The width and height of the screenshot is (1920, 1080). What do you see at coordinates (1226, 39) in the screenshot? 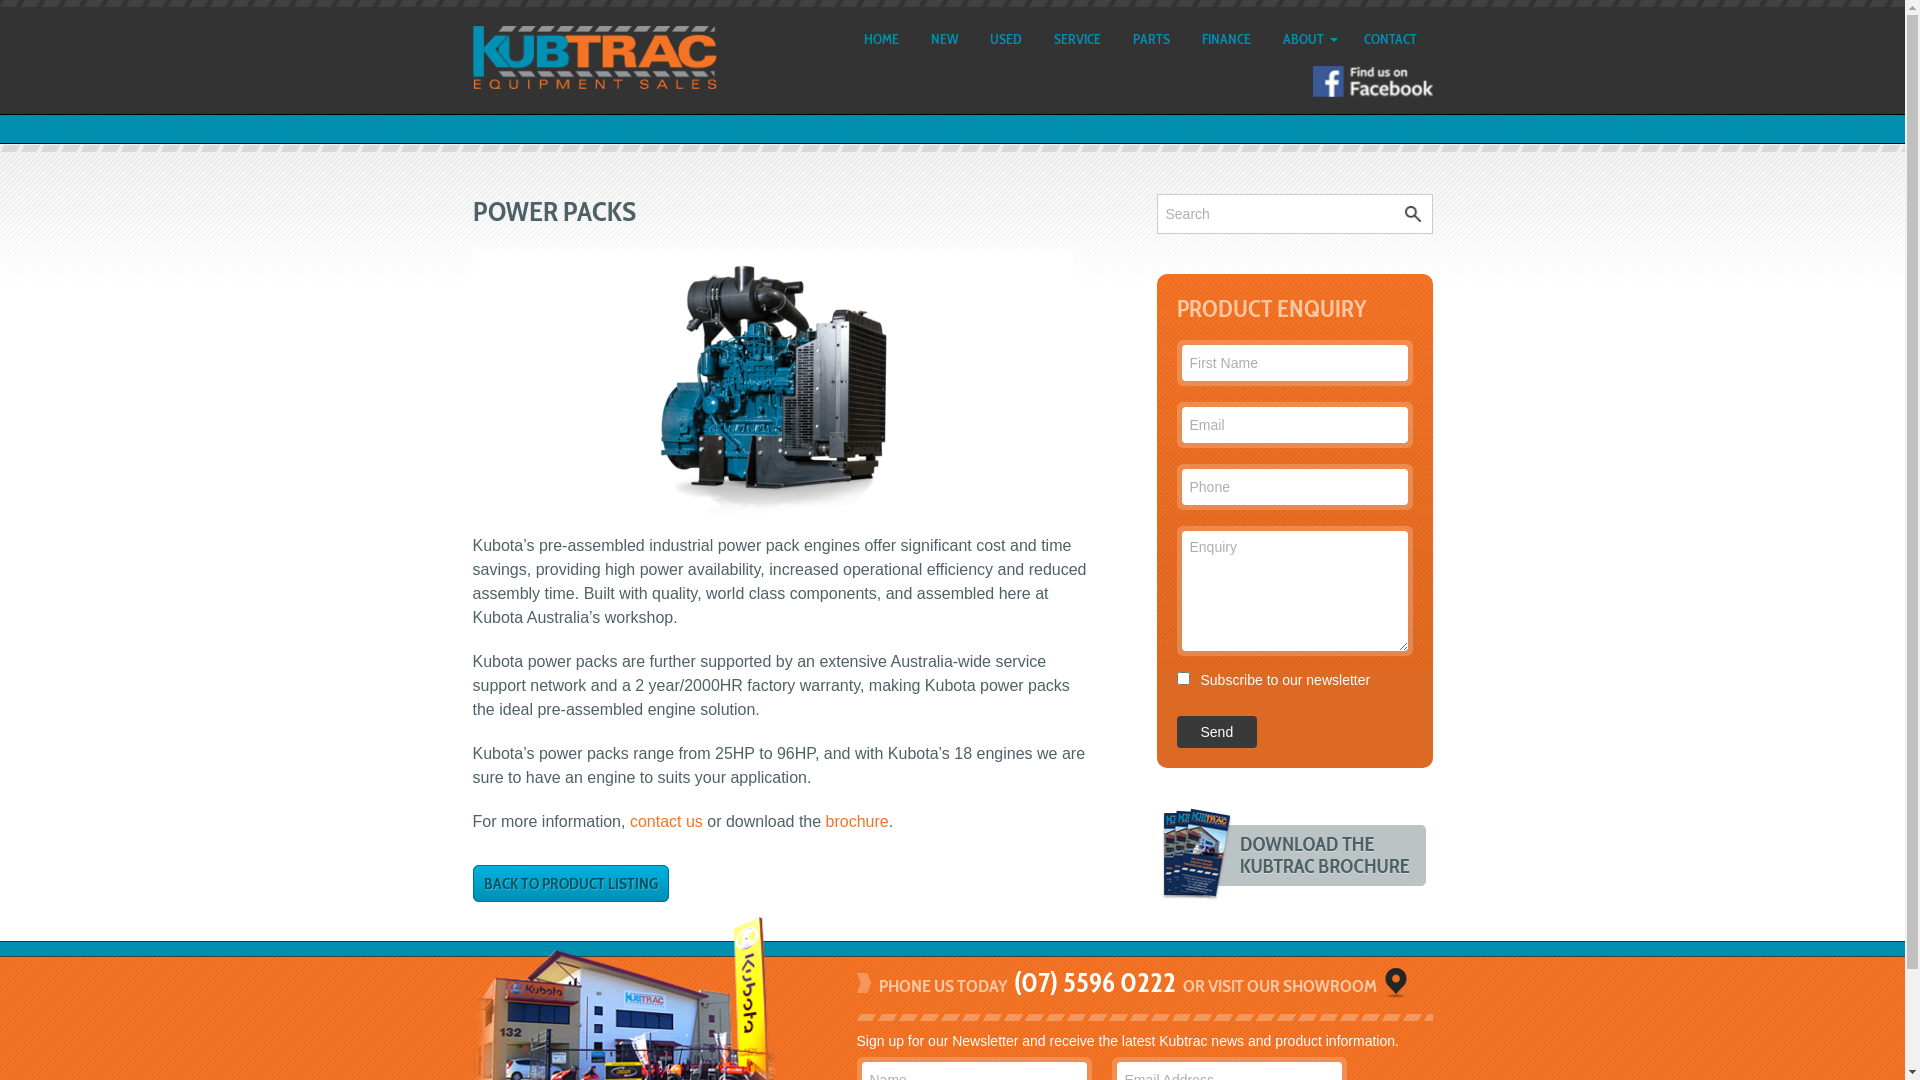
I see `FINANCE` at bounding box center [1226, 39].